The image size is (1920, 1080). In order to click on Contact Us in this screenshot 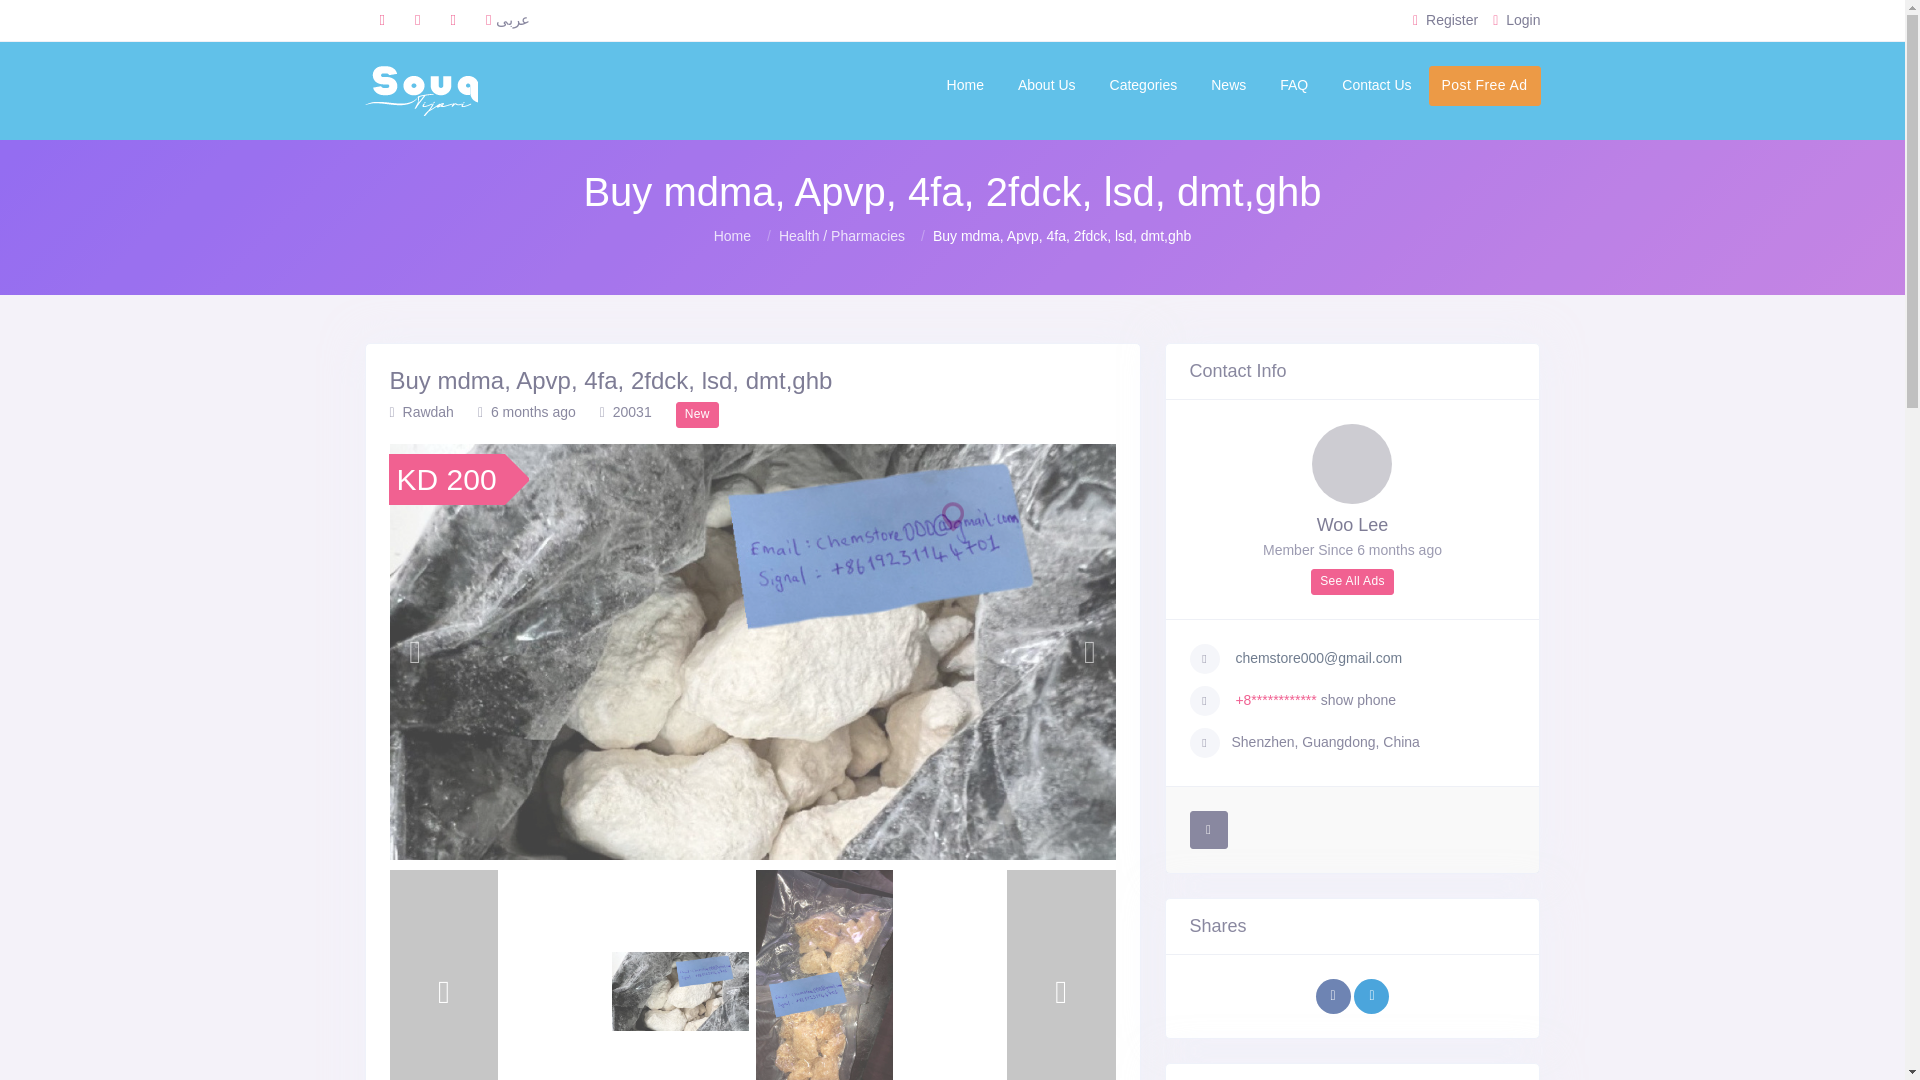, I will do `click(1376, 84)`.